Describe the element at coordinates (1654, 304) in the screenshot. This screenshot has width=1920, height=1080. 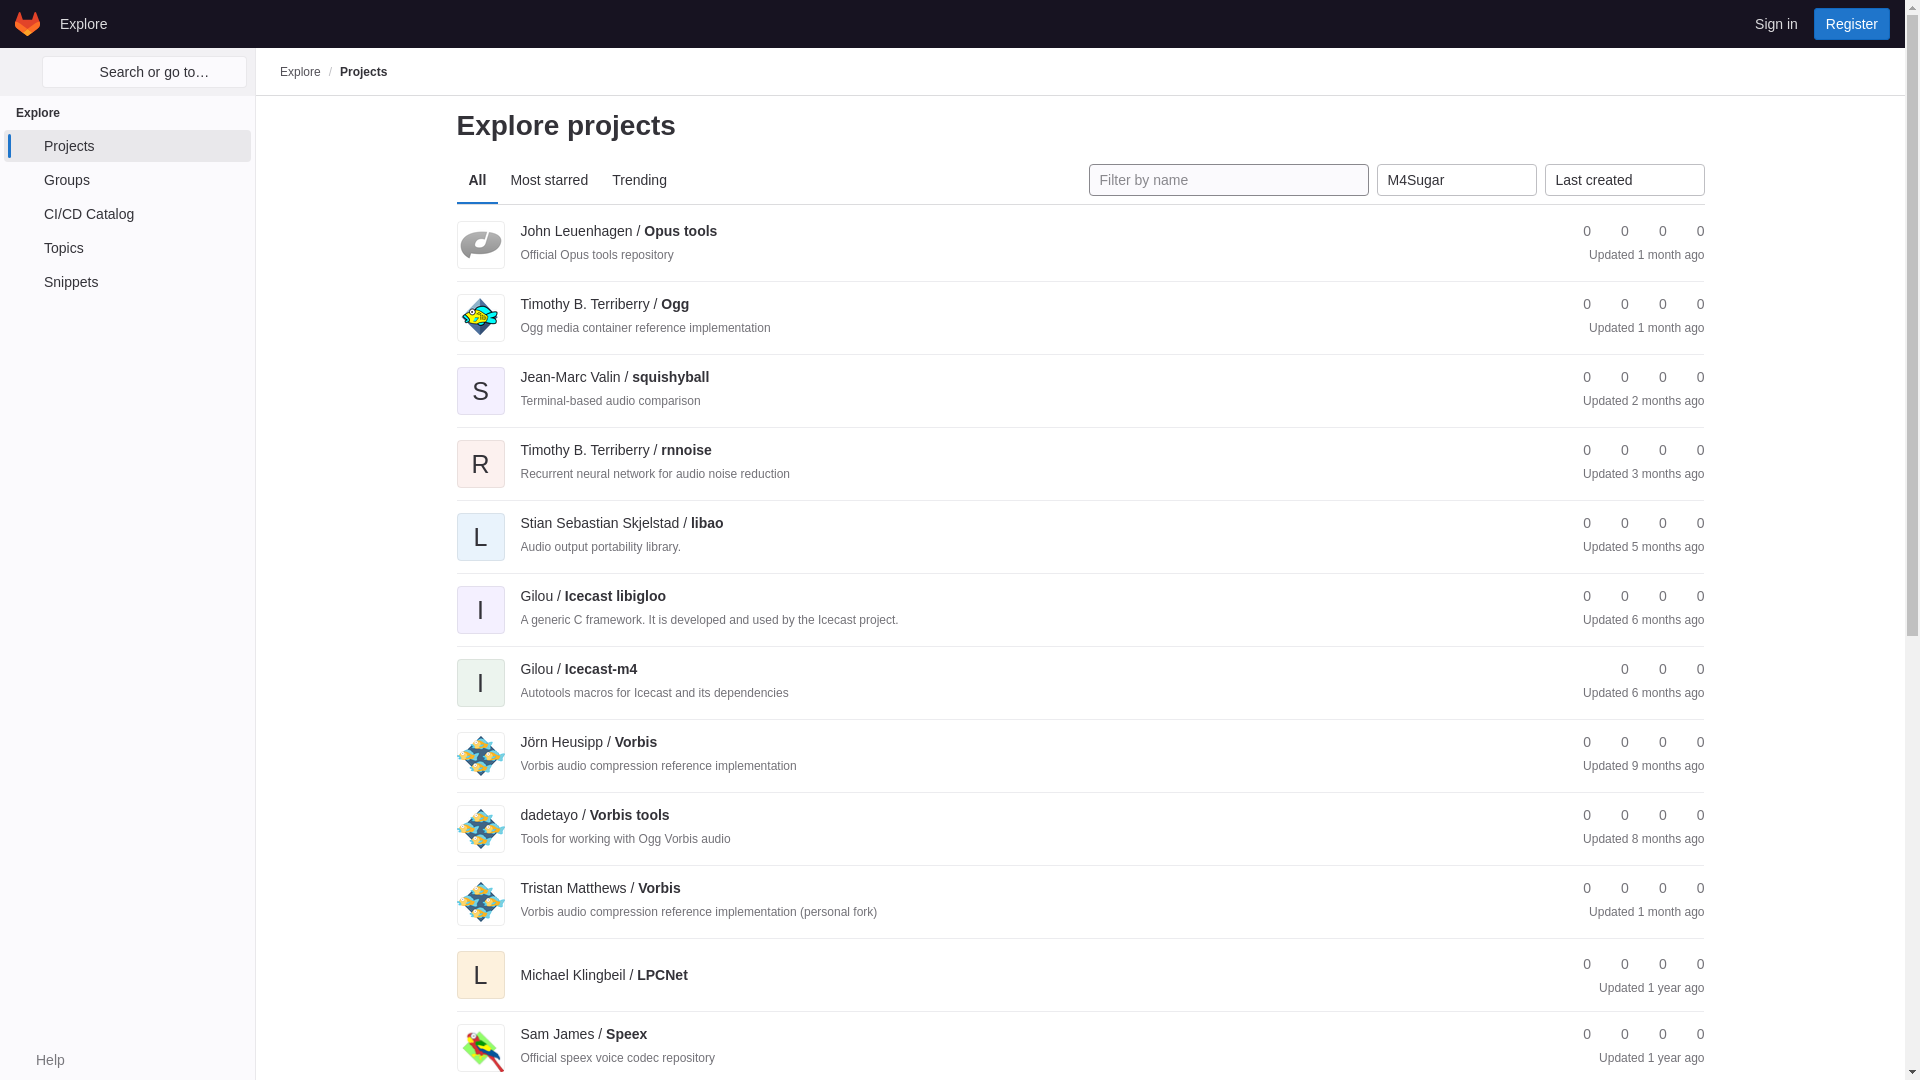
I see `Merge requests` at that location.